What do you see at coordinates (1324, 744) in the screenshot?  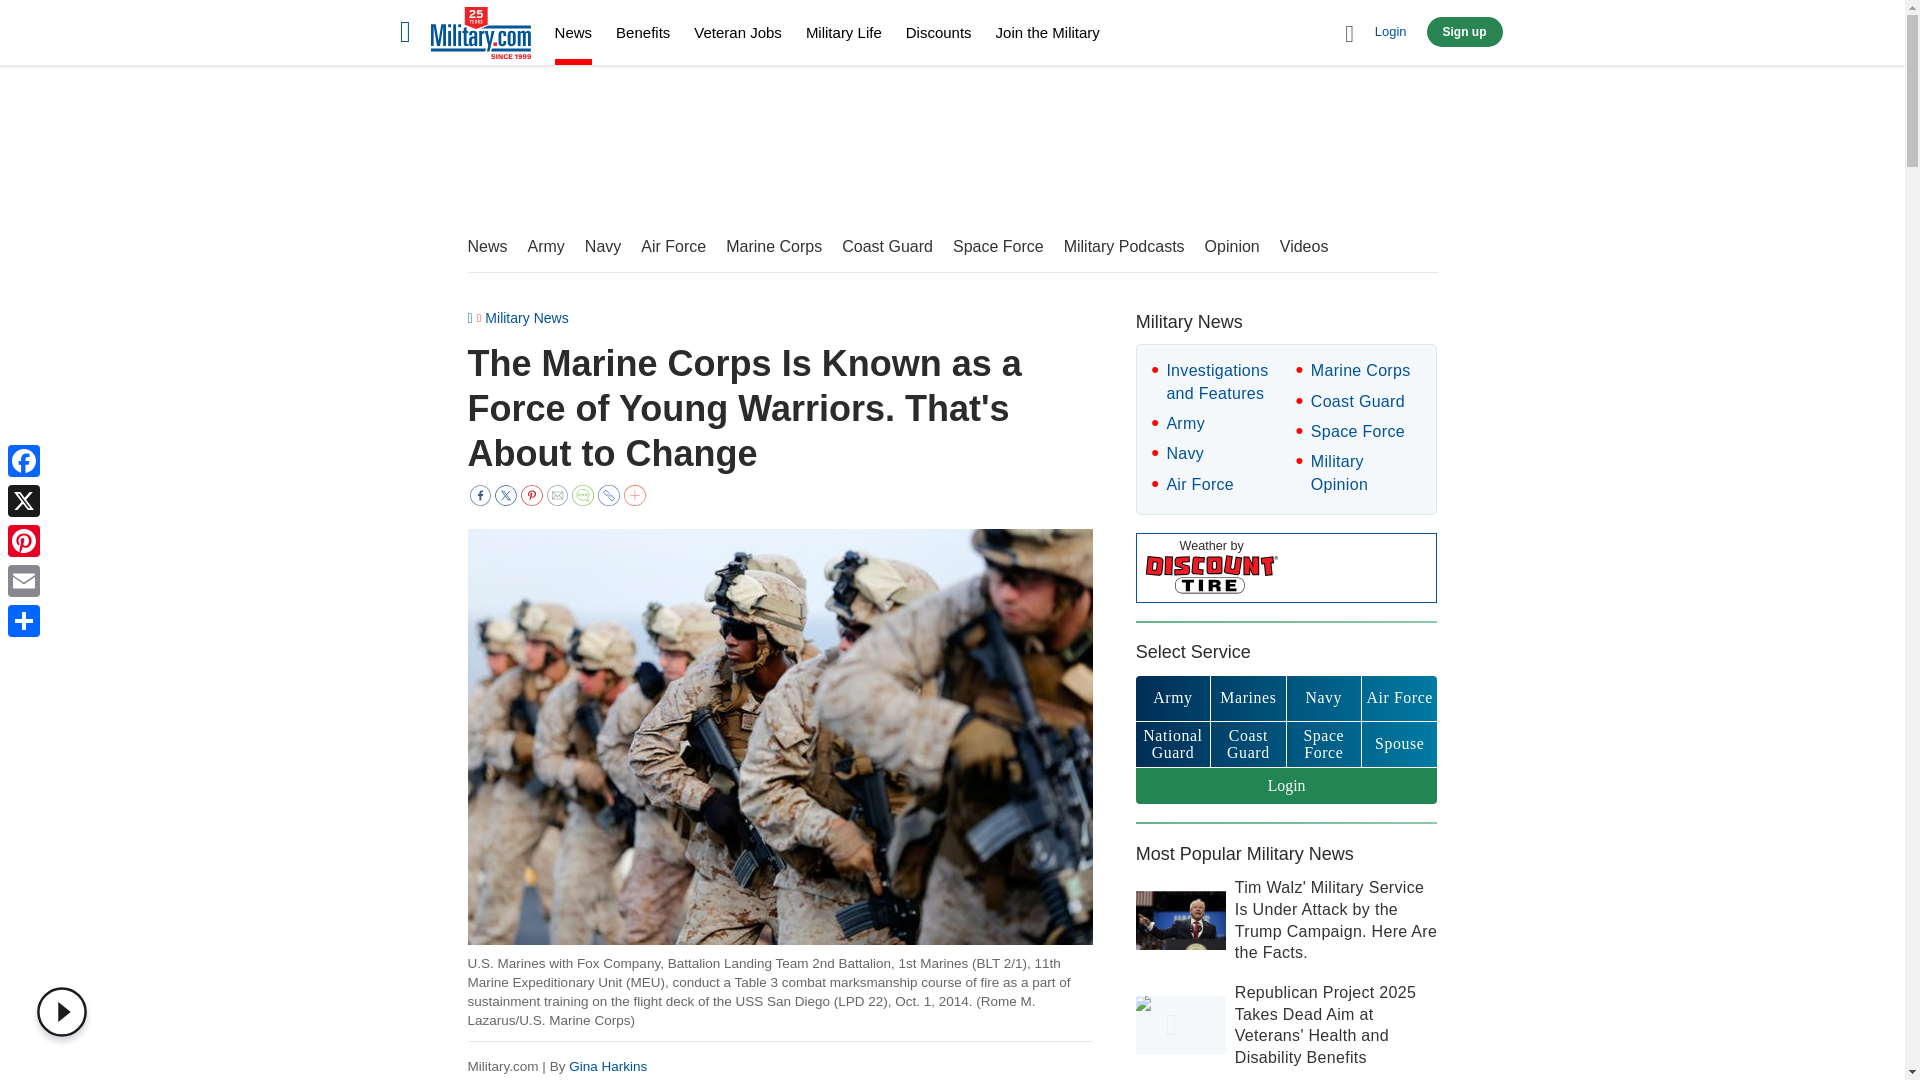 I see `Space Force login link` at bounding box center [1324, 744].